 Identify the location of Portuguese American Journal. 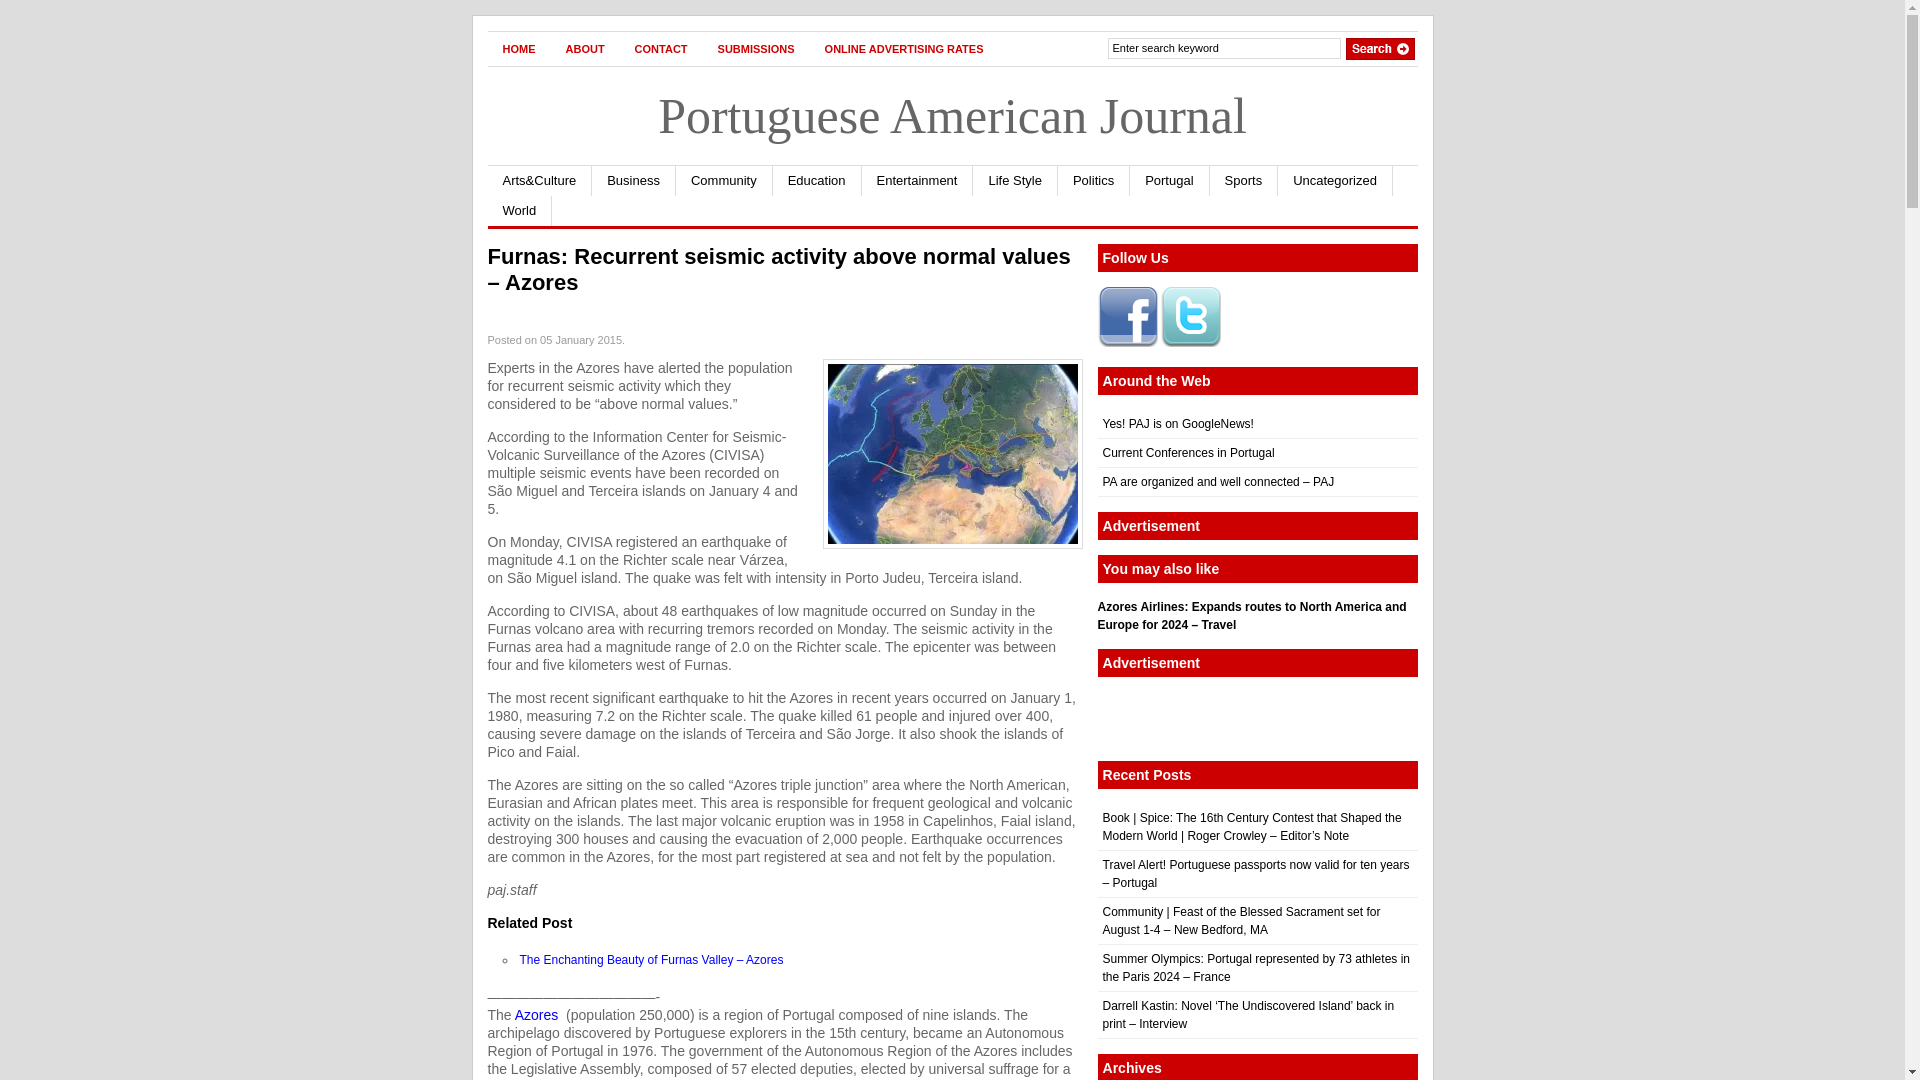
(952, 115).